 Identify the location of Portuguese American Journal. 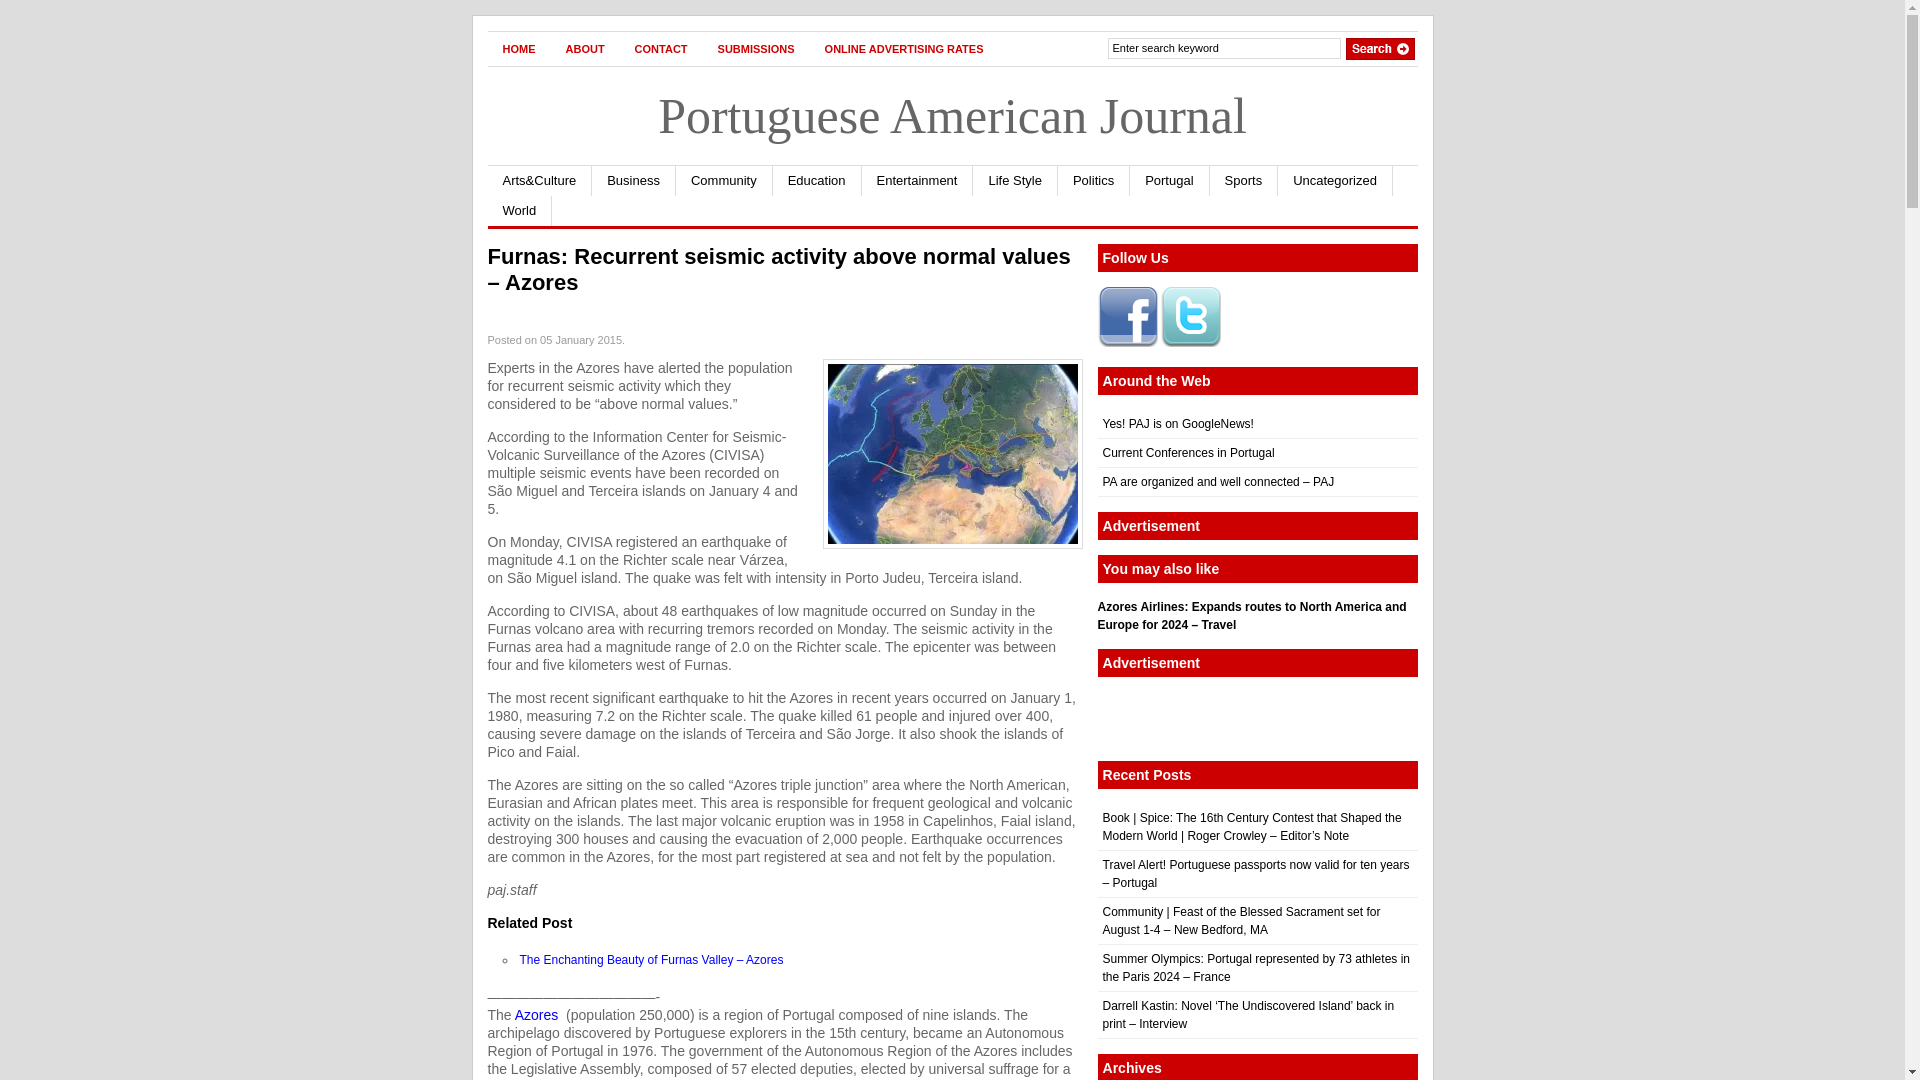
(952, 115).